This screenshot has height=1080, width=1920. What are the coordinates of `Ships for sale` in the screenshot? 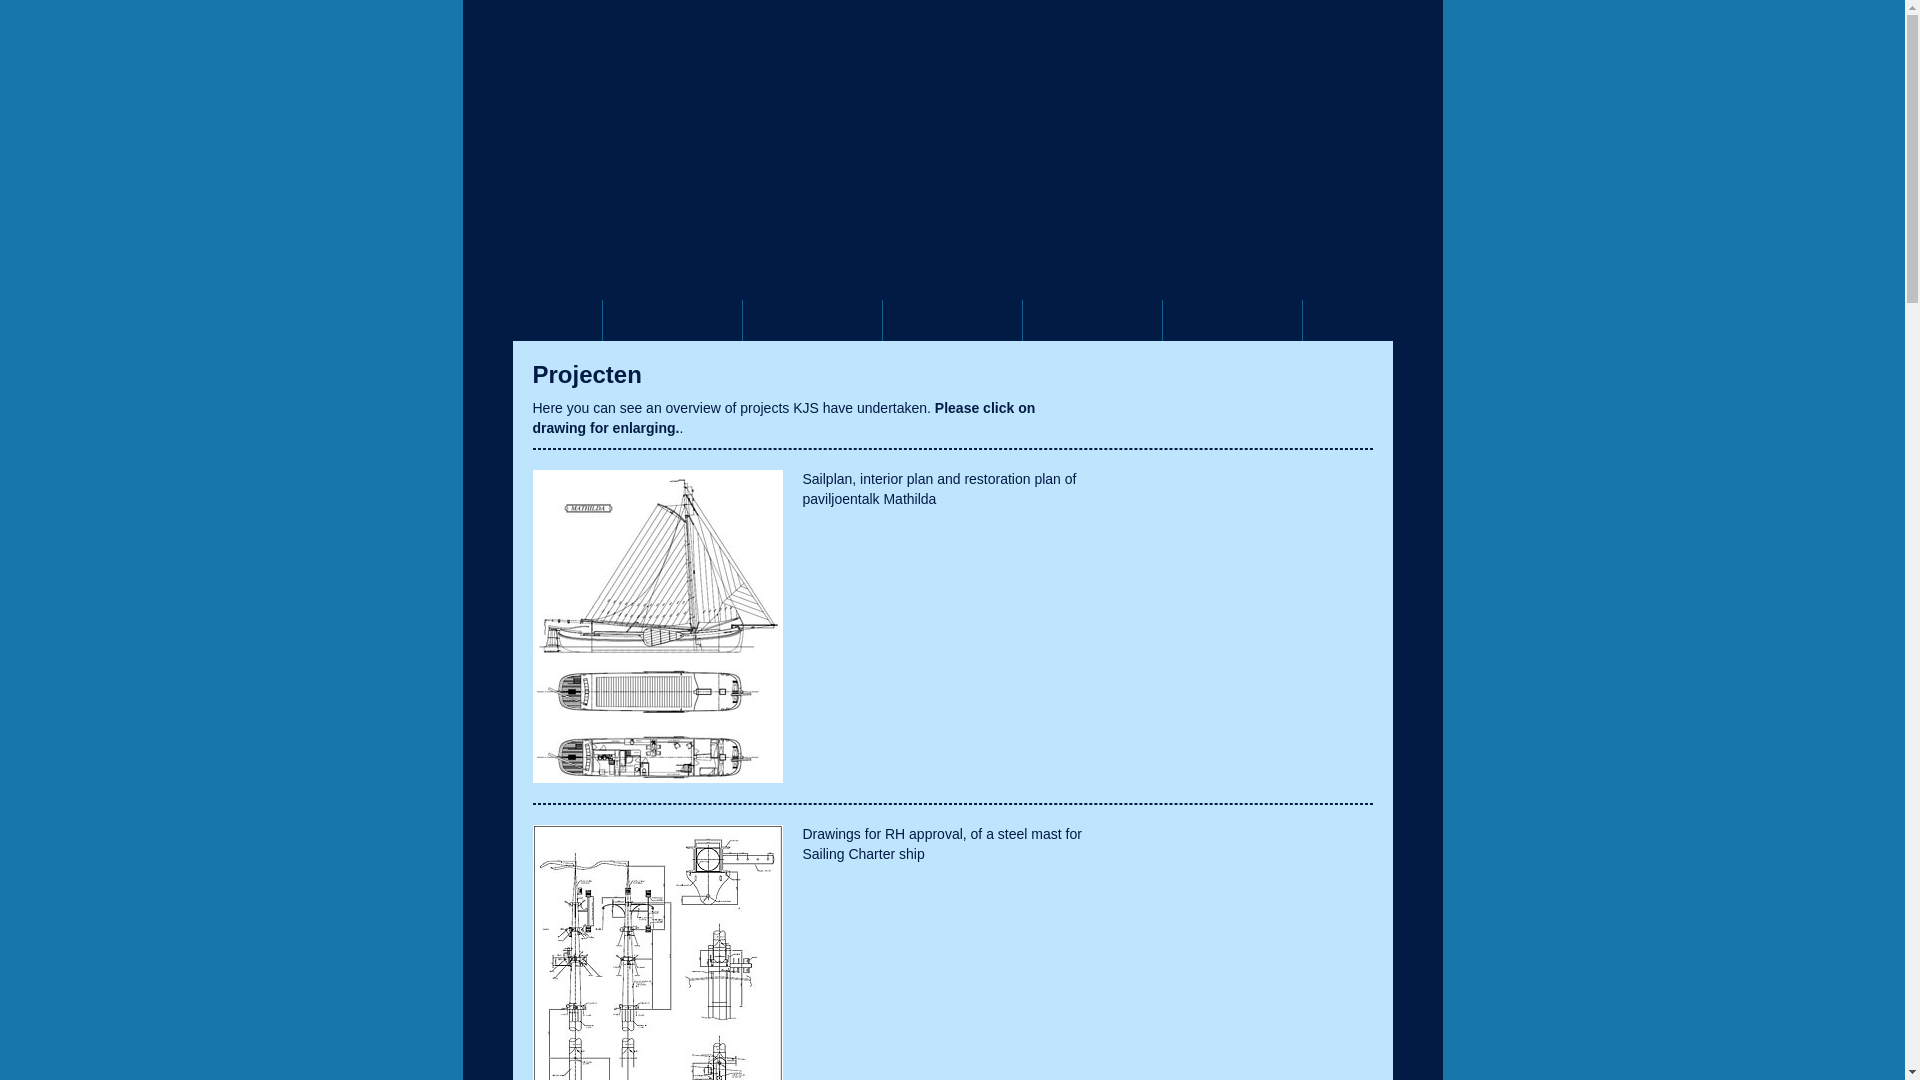 It's located at (1091, 320).